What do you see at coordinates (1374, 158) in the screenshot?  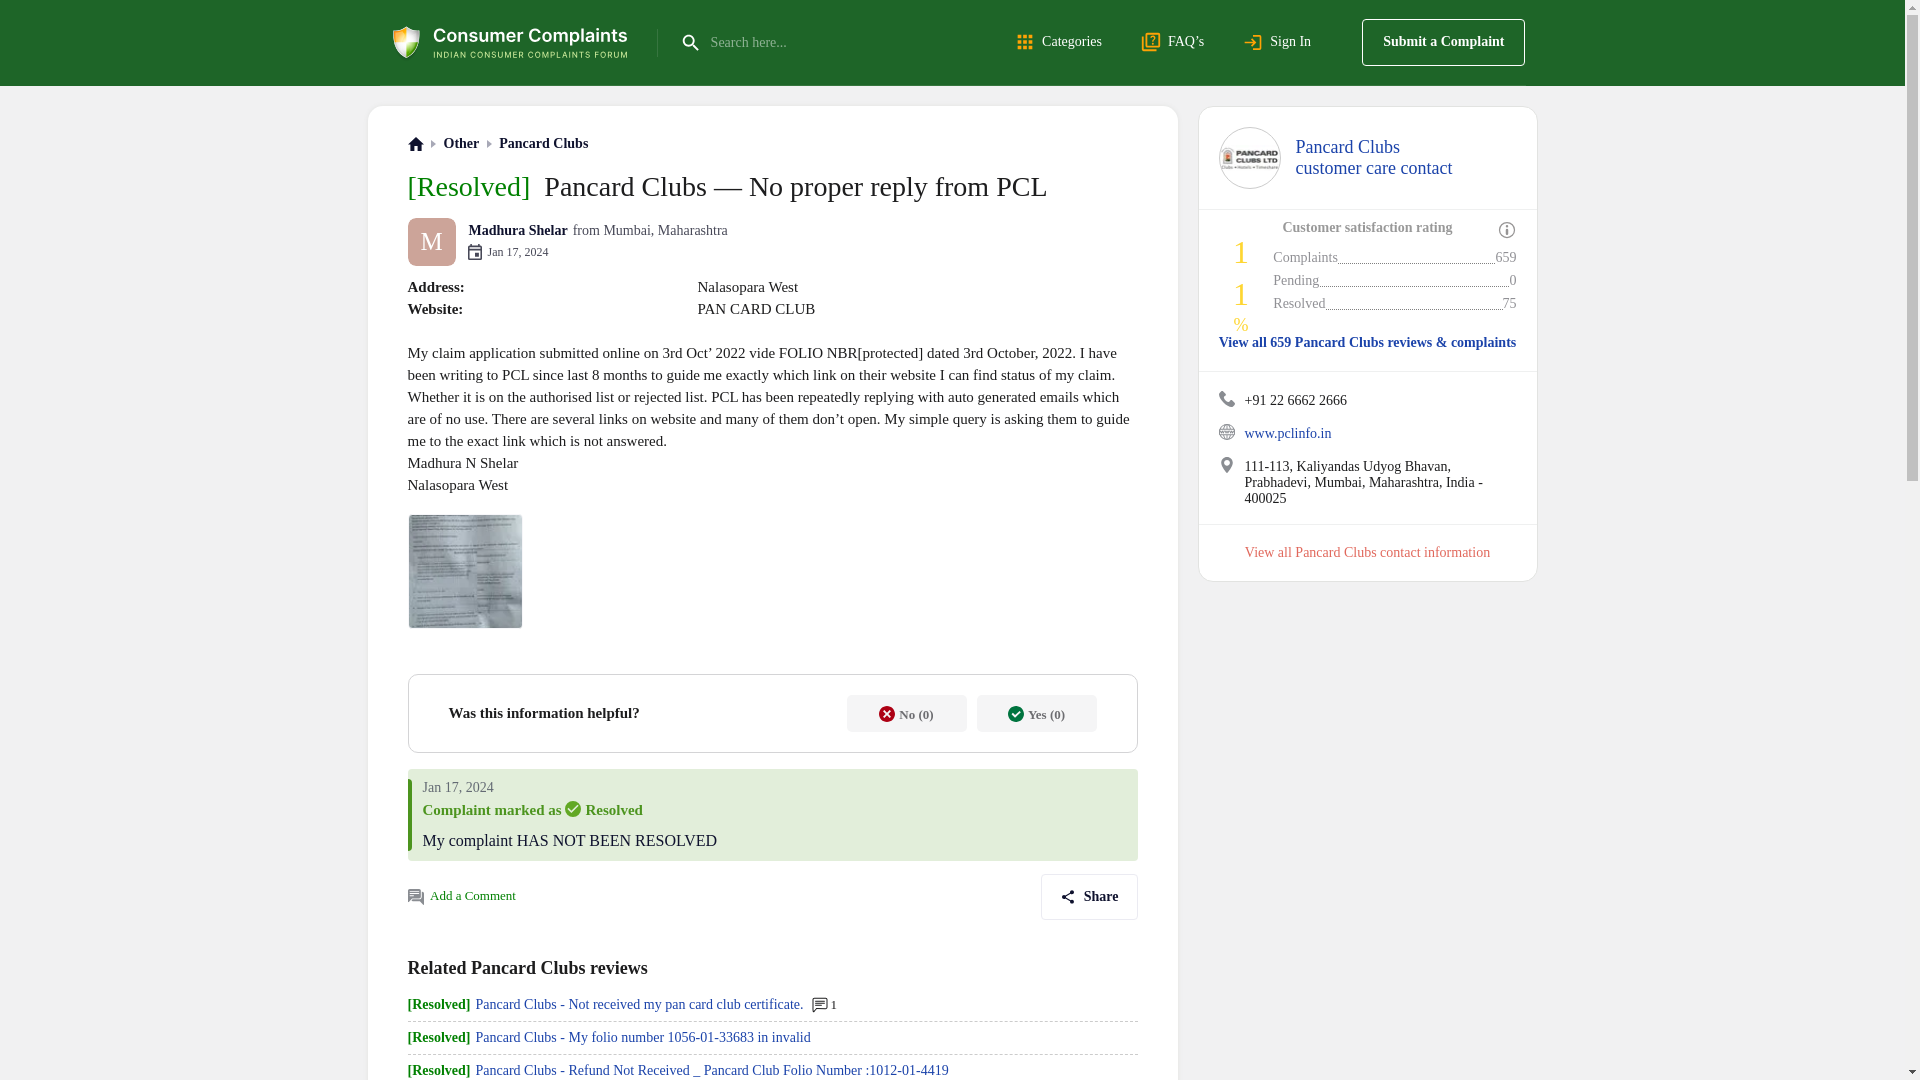 I see `Other` at bounding box center [1374, 158].